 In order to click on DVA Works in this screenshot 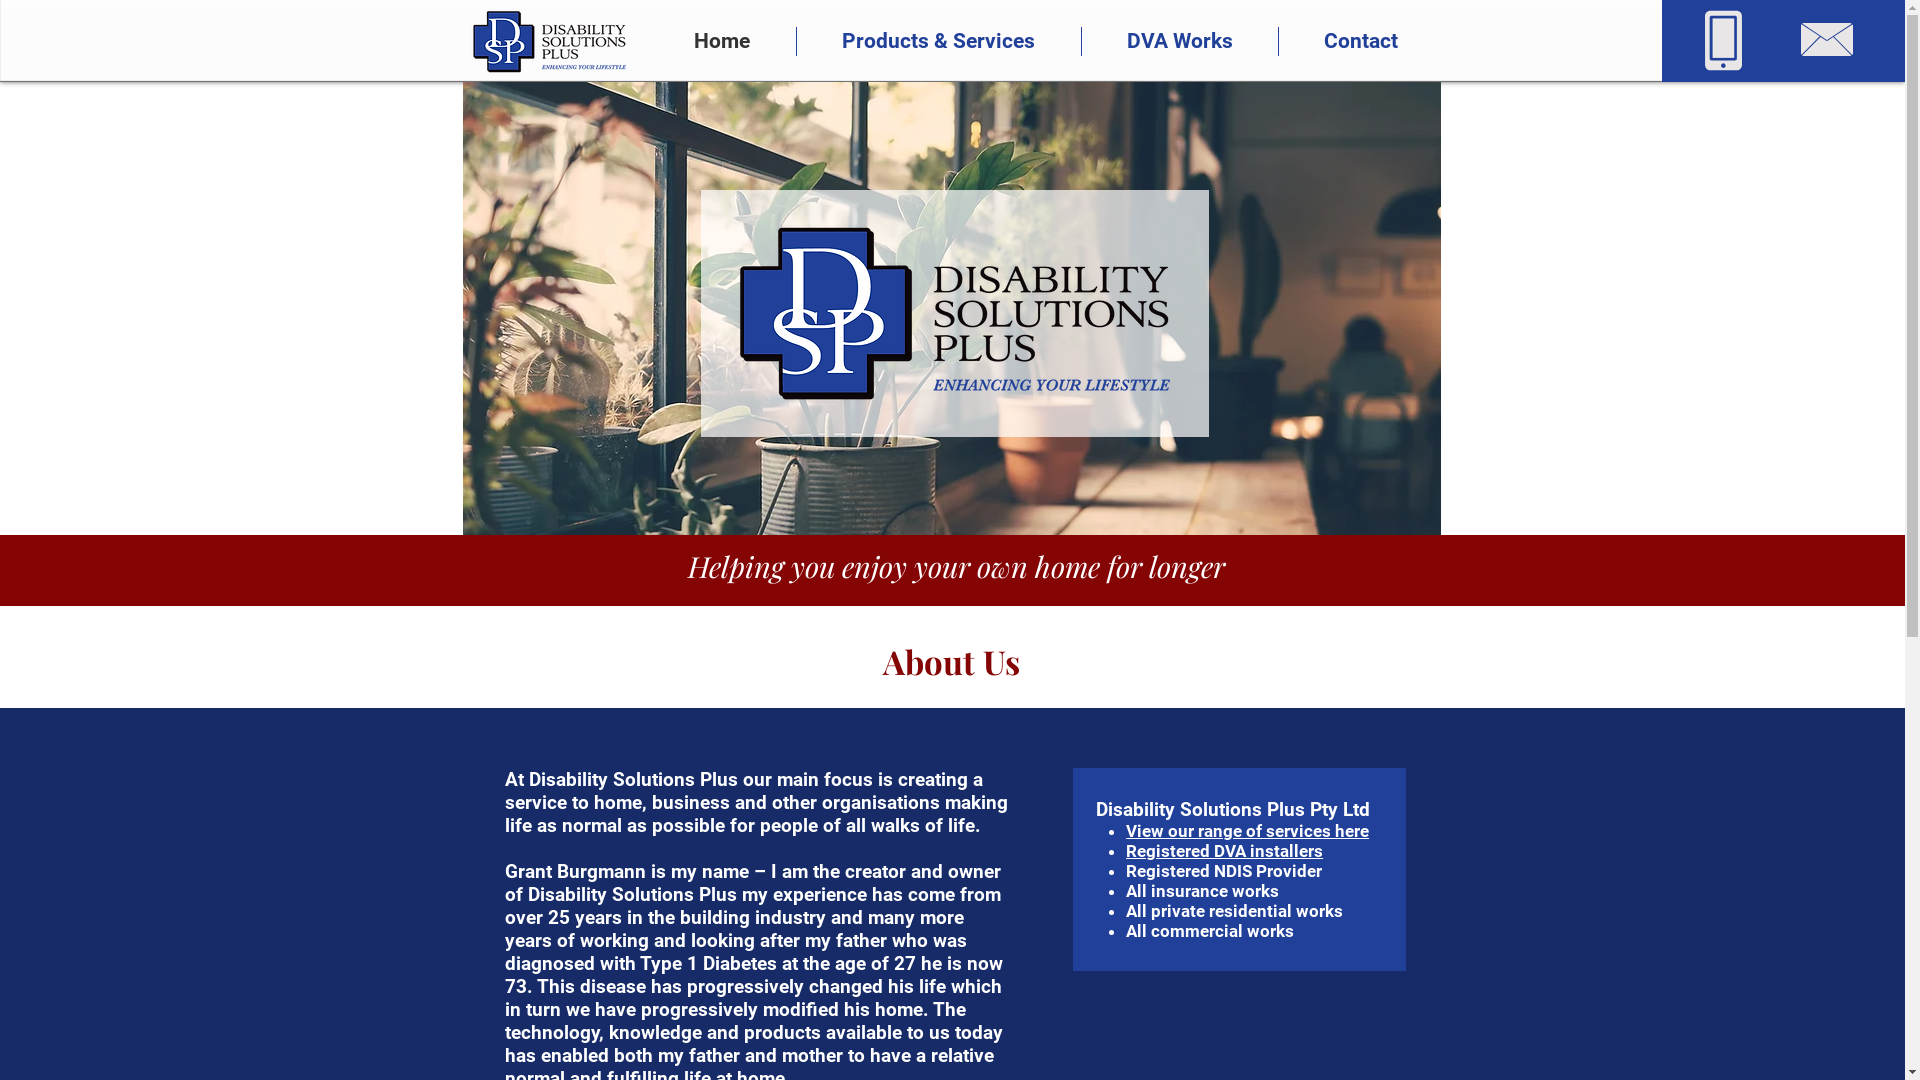, I will do `click(1180, 42)`.